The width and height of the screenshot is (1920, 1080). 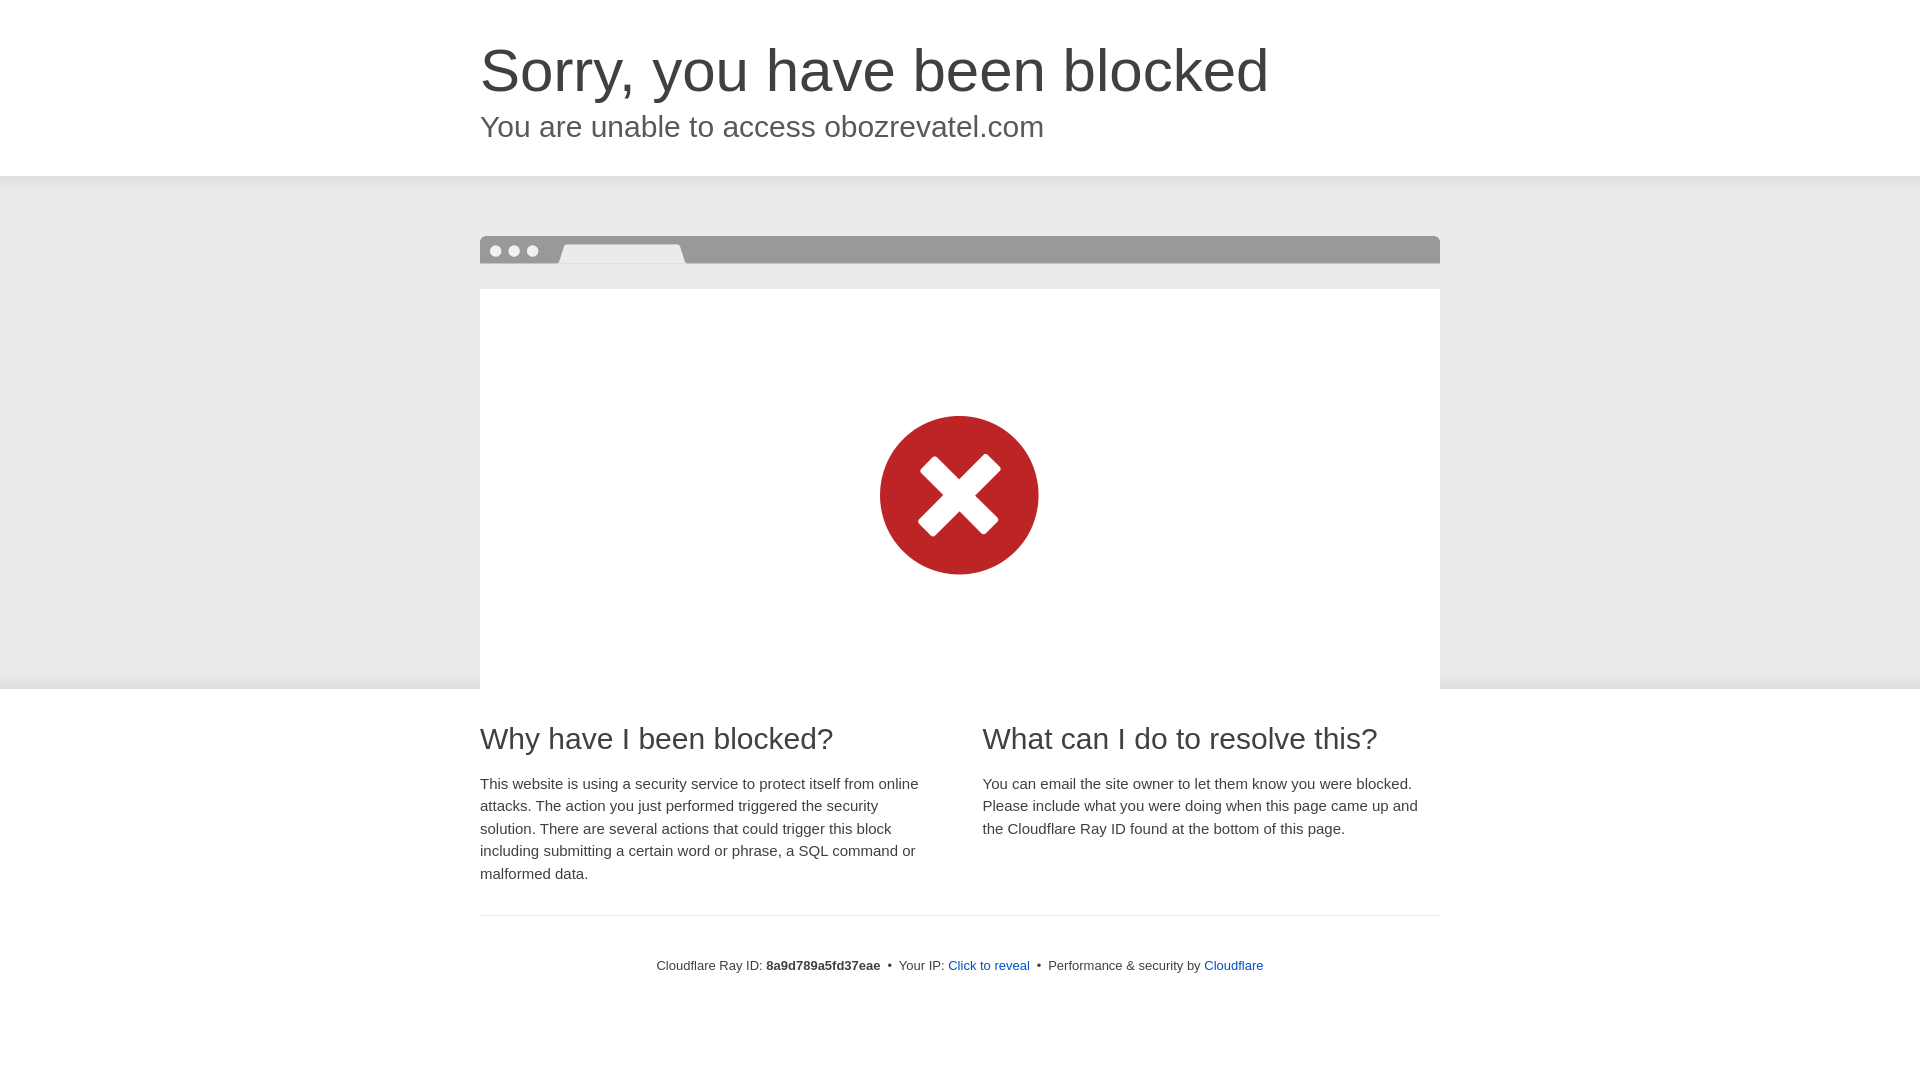 I want to click on Cloudflare, so click(x=1233, y=965).